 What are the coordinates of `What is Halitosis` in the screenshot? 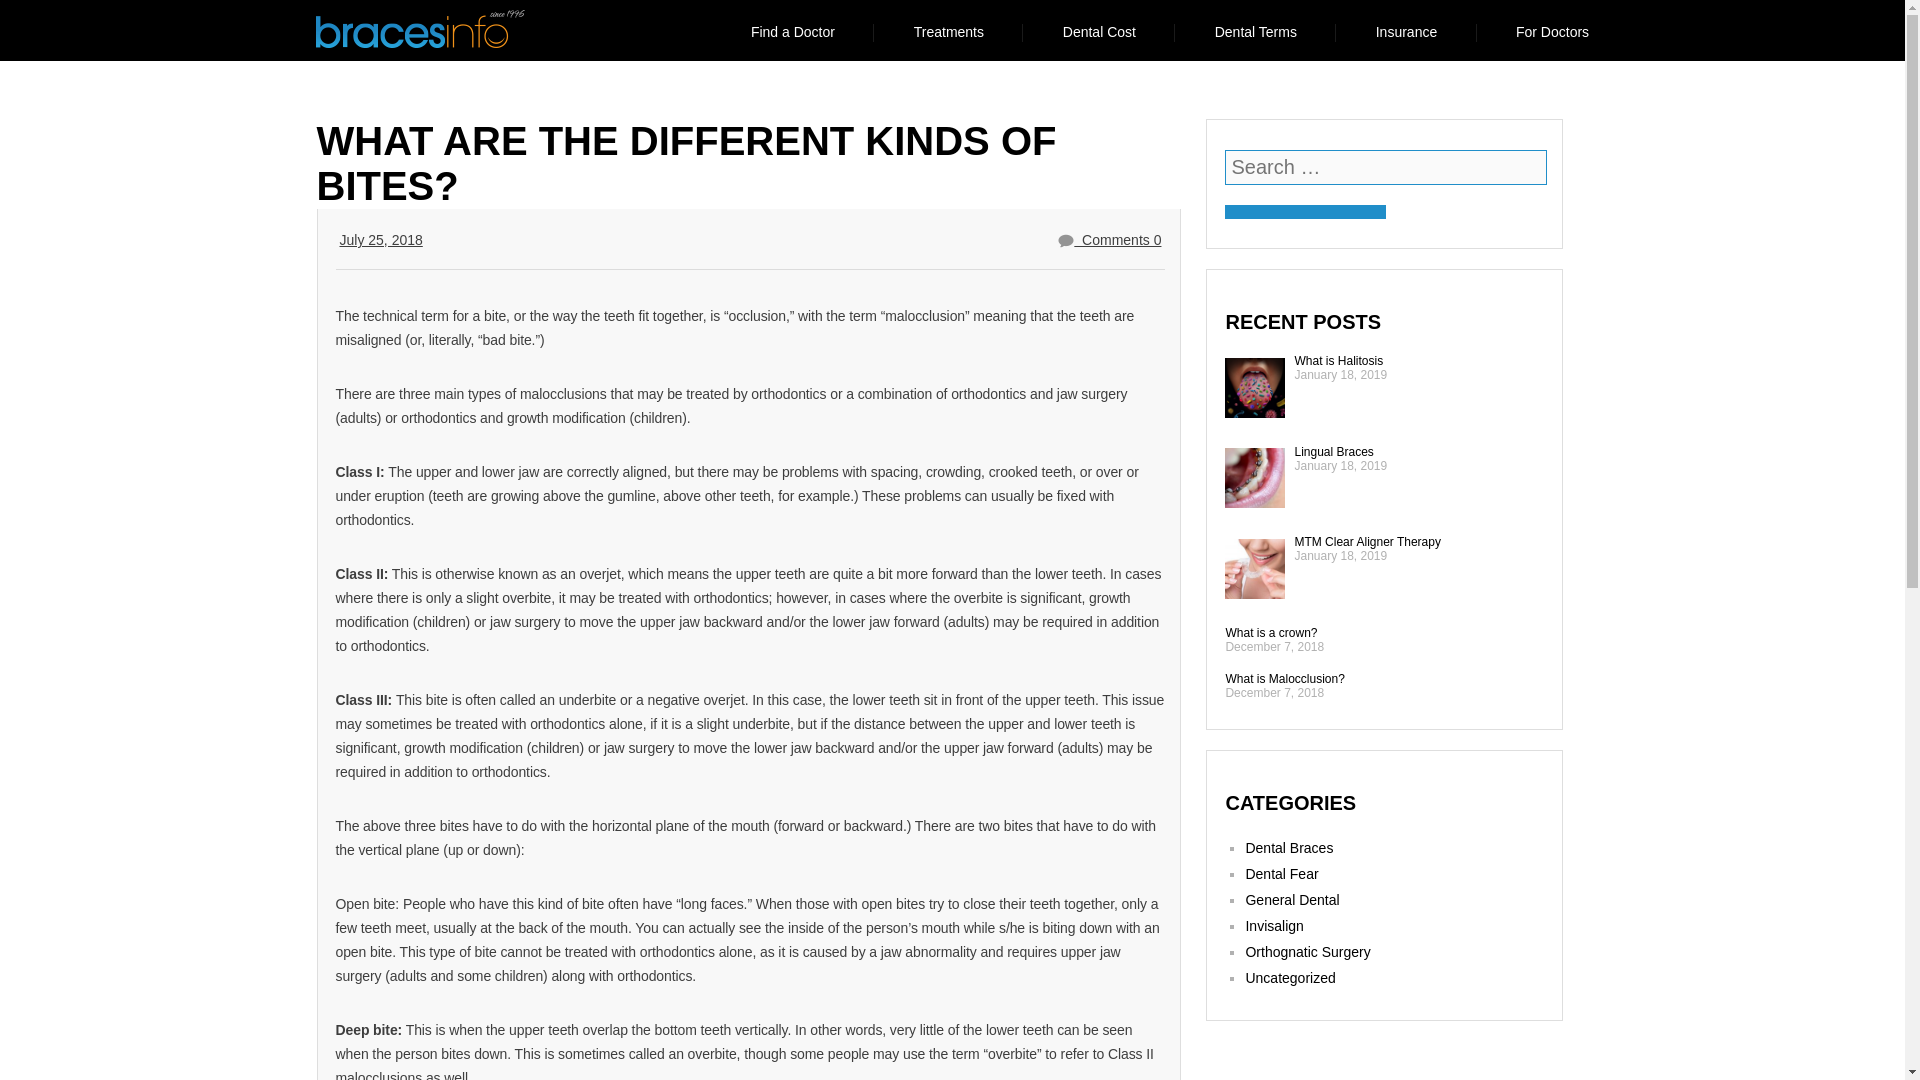 It's located at (1338, 361).